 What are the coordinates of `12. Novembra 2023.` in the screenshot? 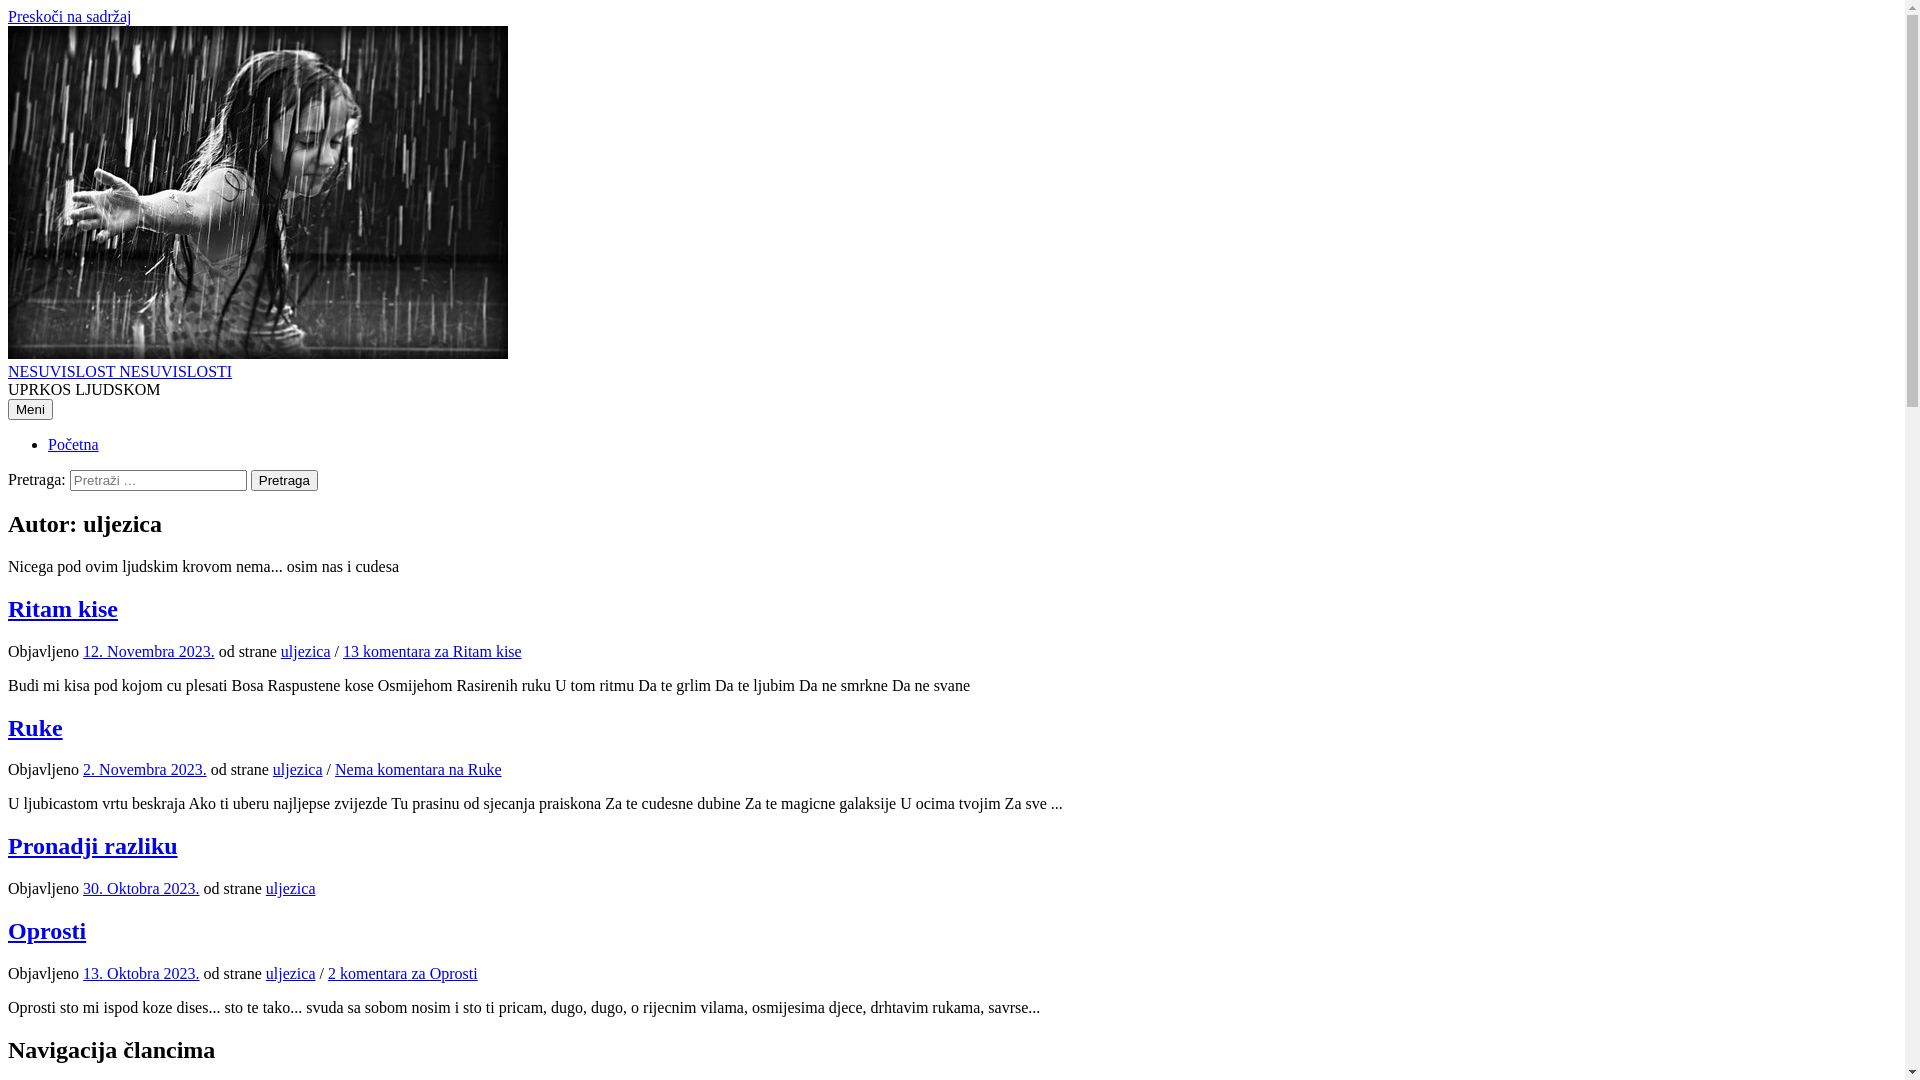 It's located at (149, 652).